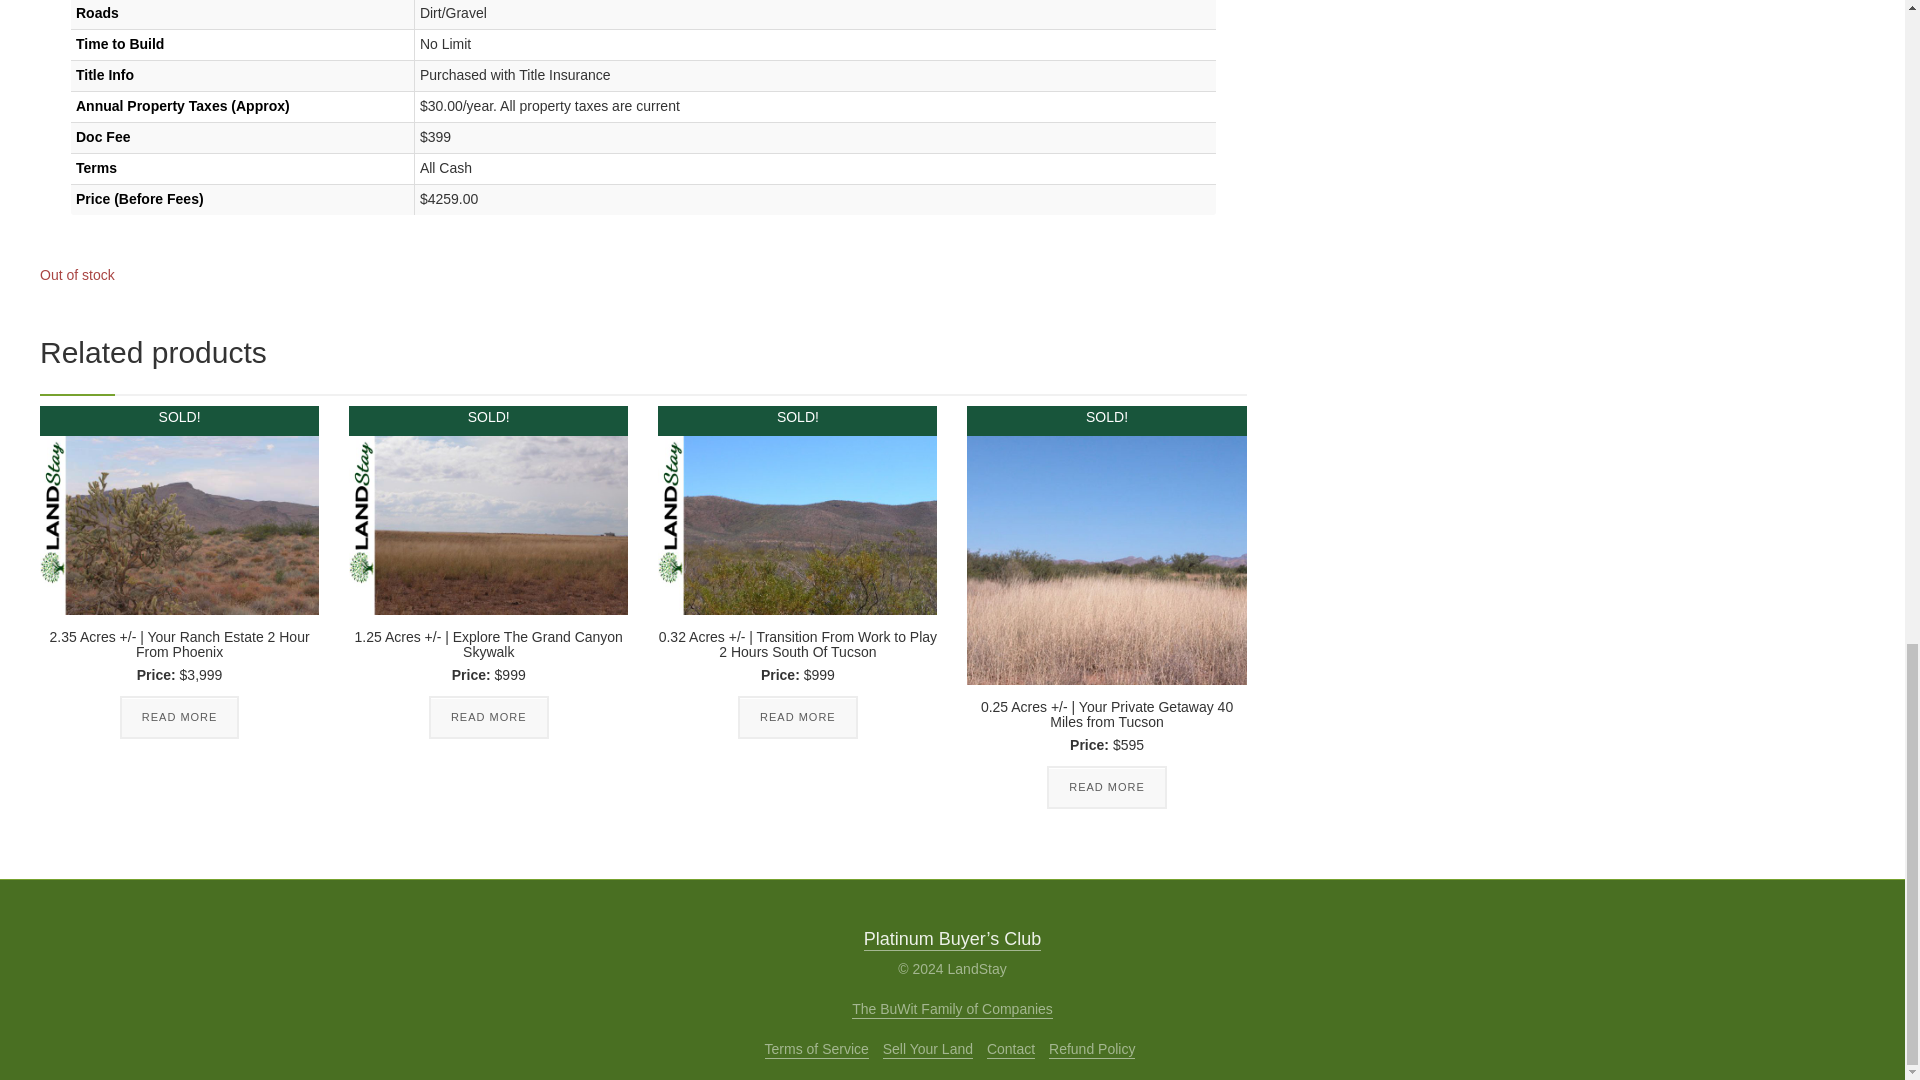 The height and width of the screenshot is (1080, 1920). I want to click on READ MORE, so click(798, 717).